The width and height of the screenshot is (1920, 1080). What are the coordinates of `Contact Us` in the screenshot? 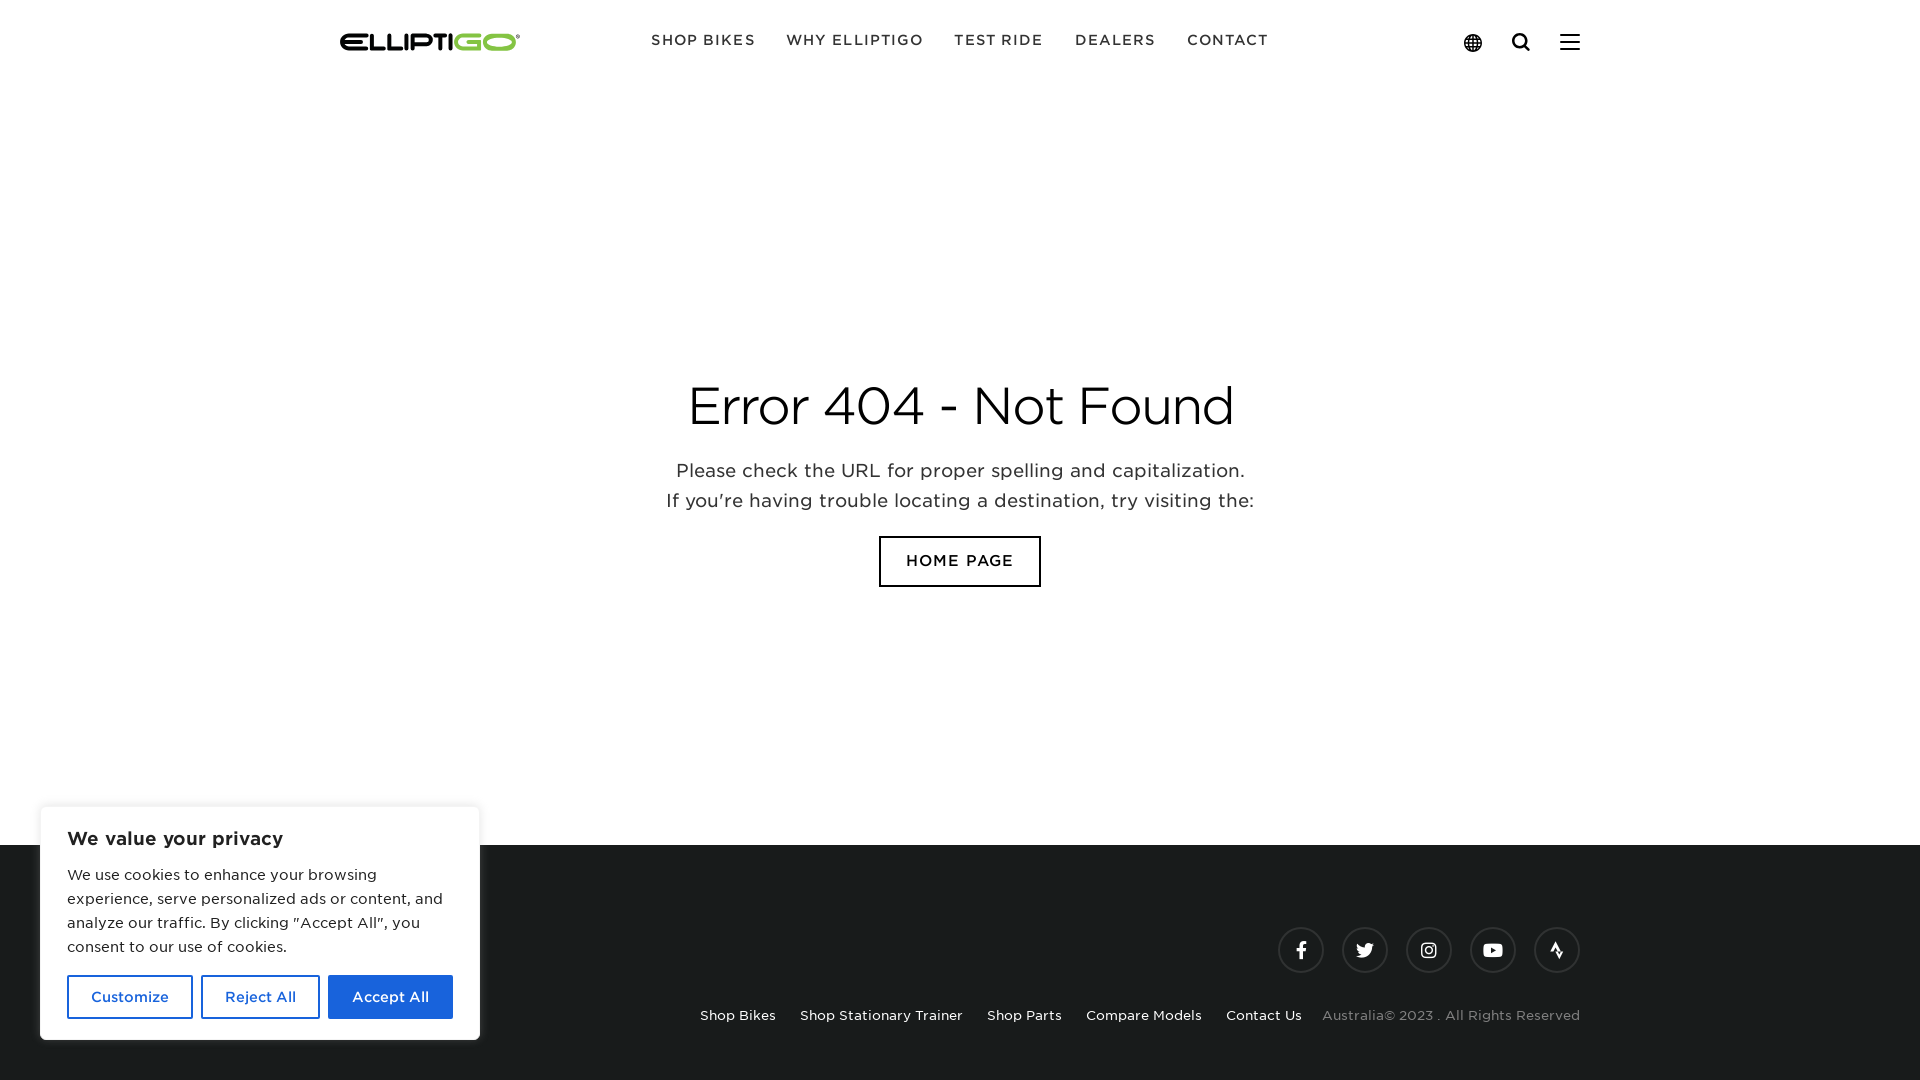 It's located at (1264, 1016).